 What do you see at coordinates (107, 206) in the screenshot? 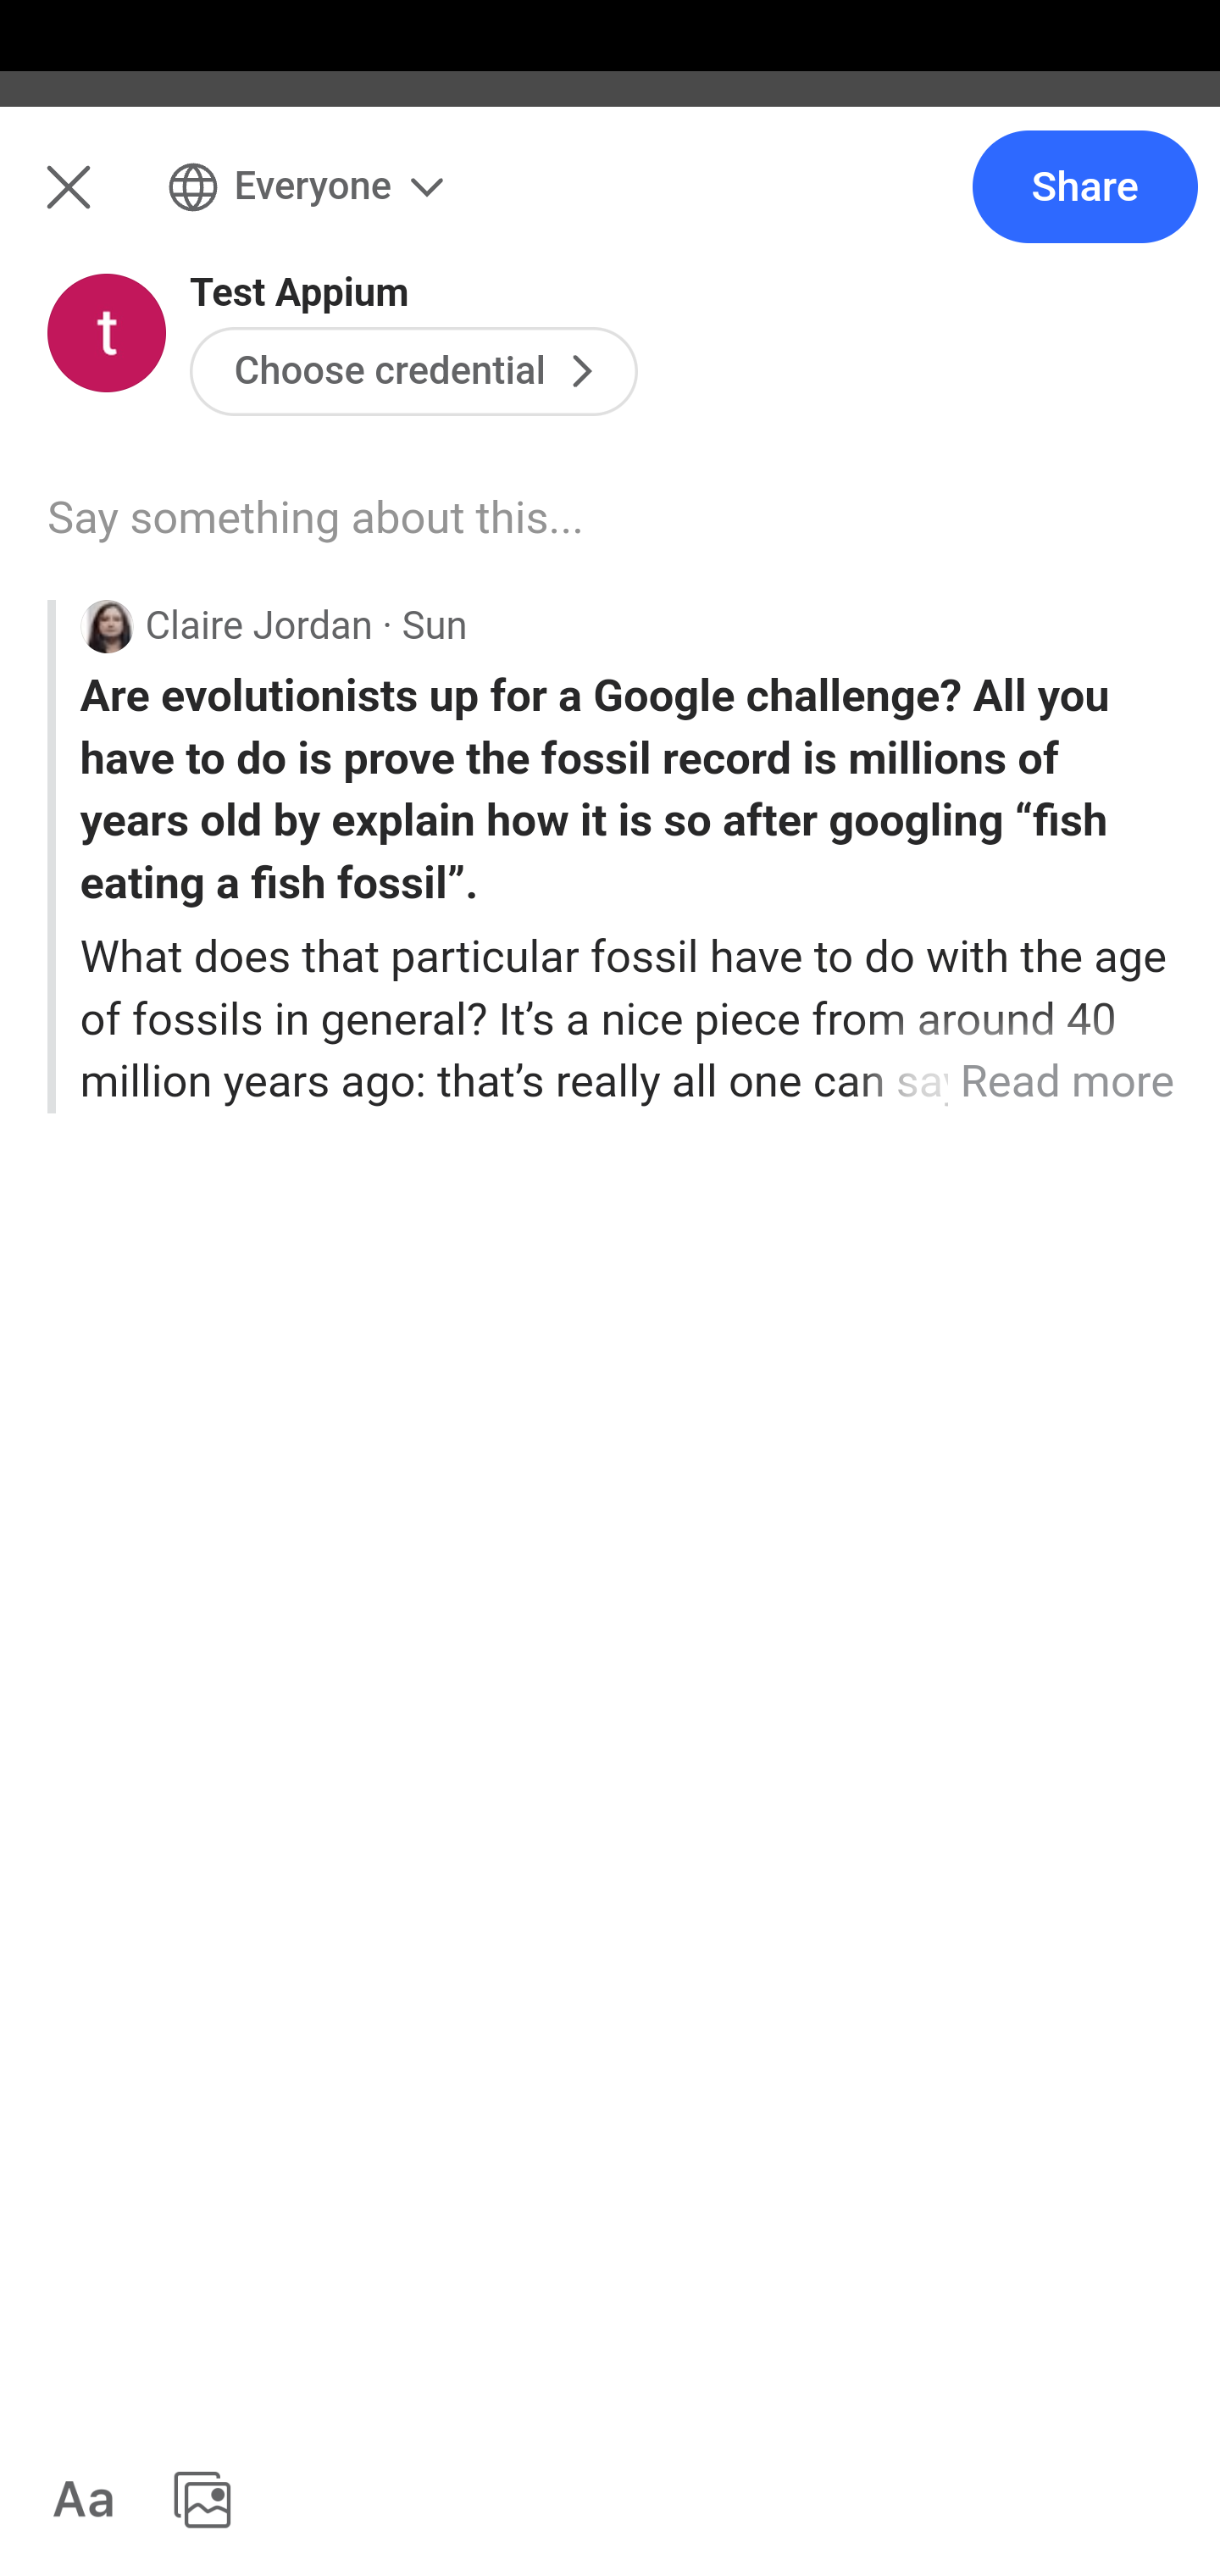
I see `Me` at bounding box center [107, 206].